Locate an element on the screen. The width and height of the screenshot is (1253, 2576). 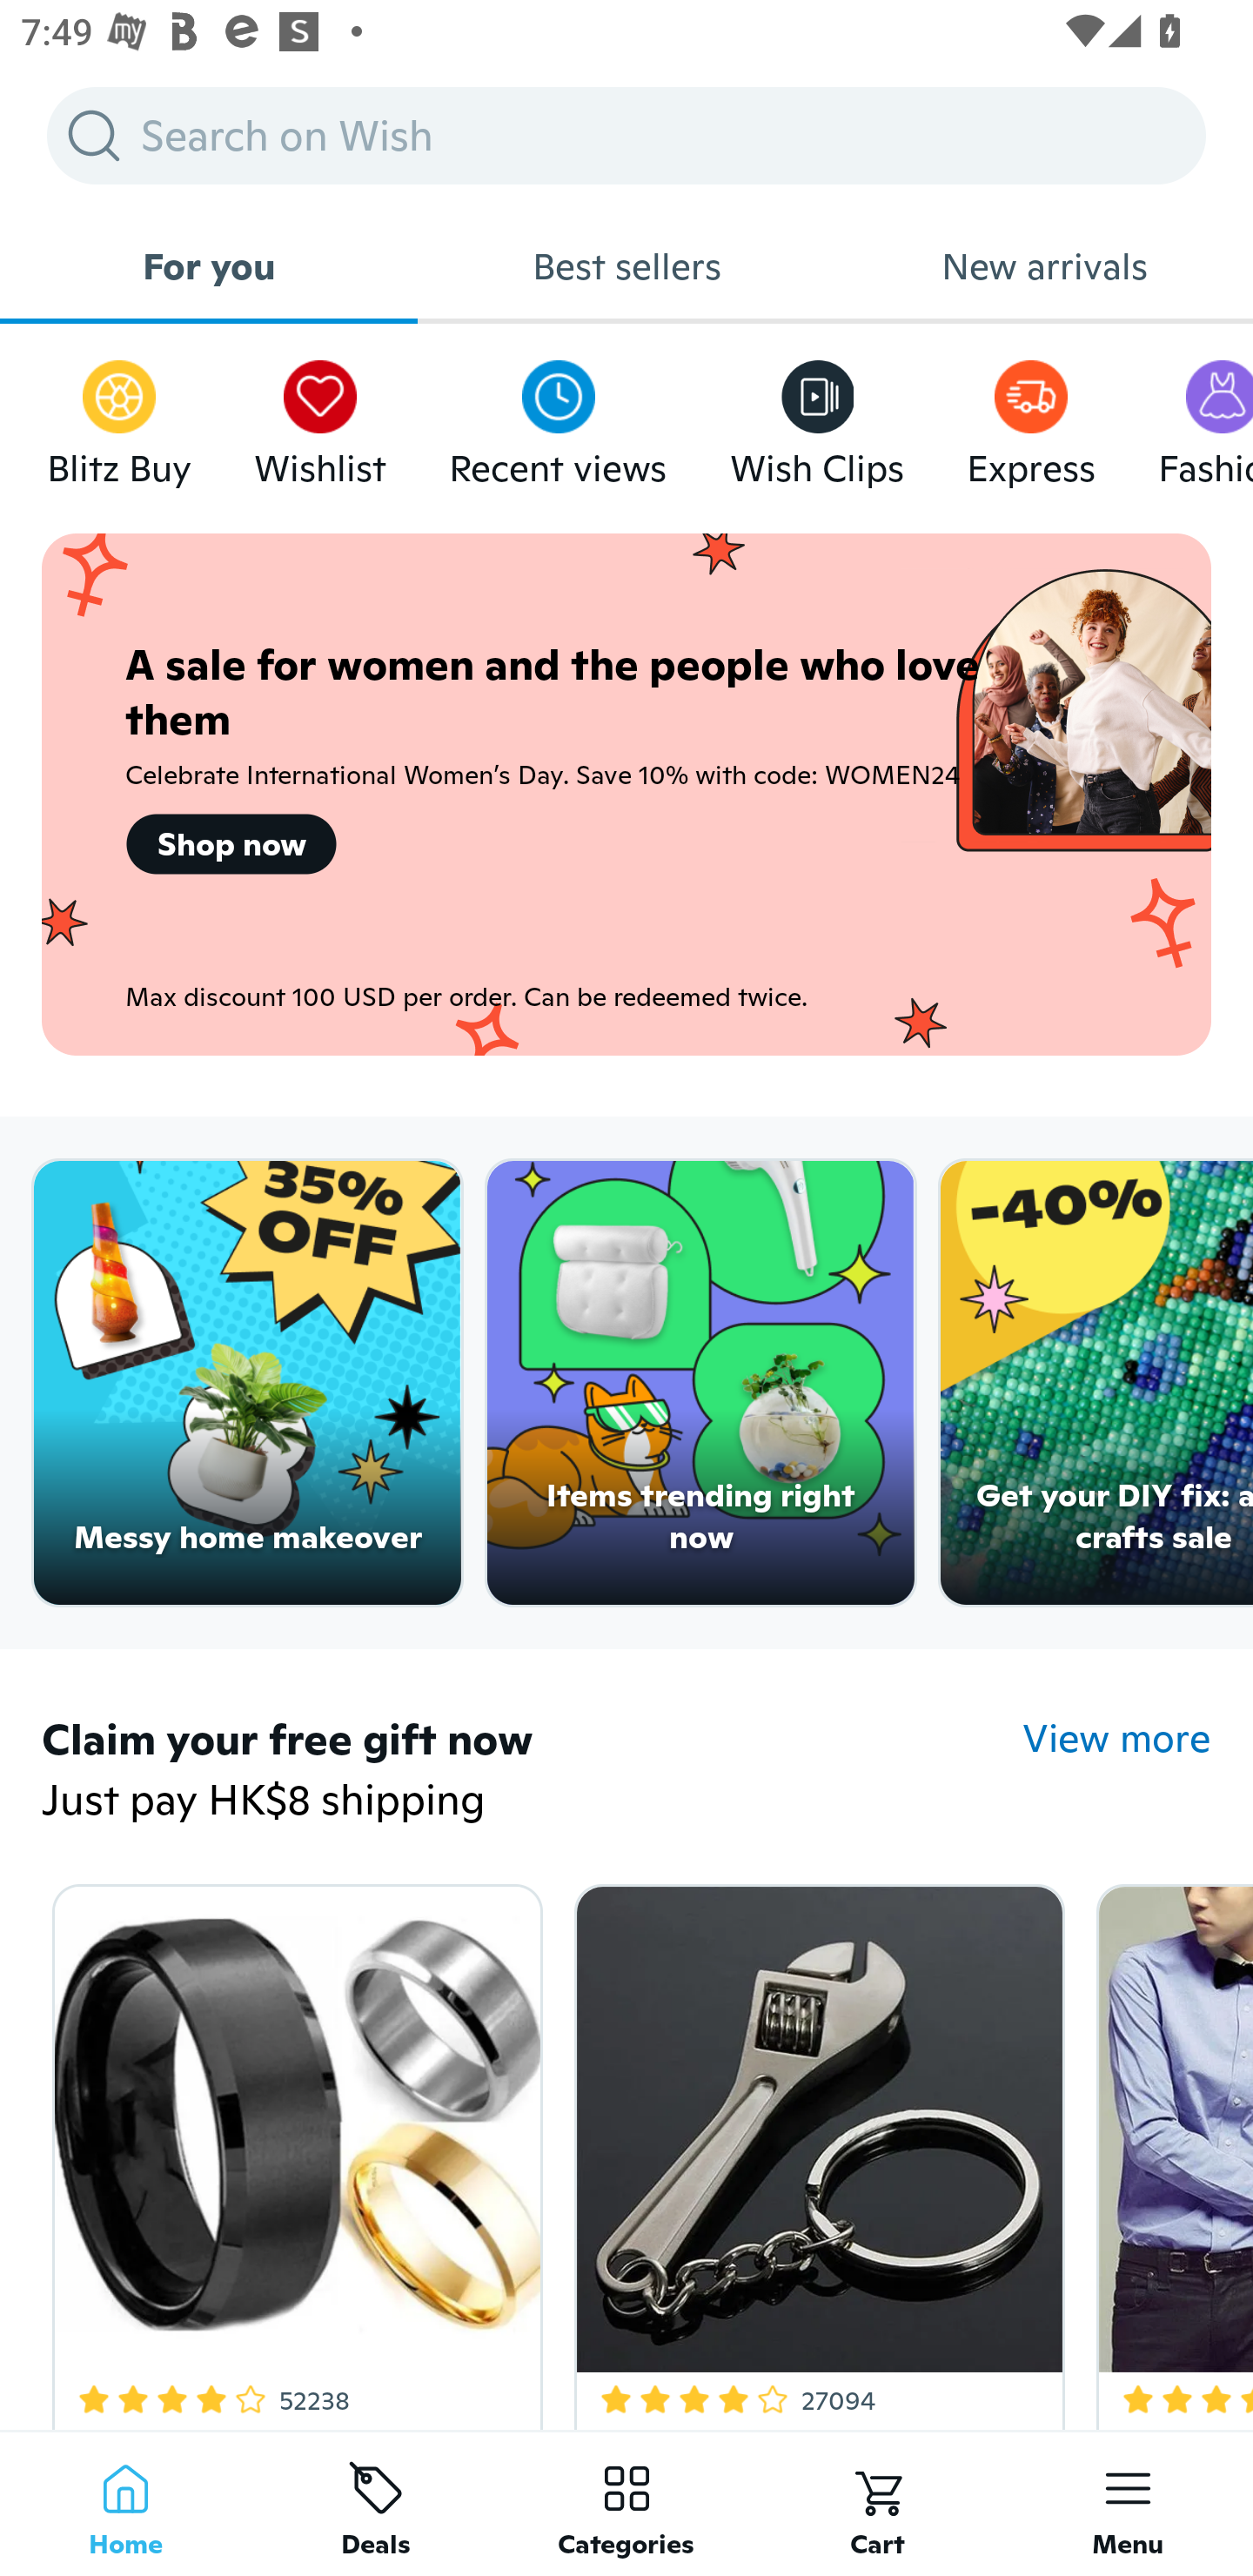
Wish Clips is located at coordinates (817, 416).